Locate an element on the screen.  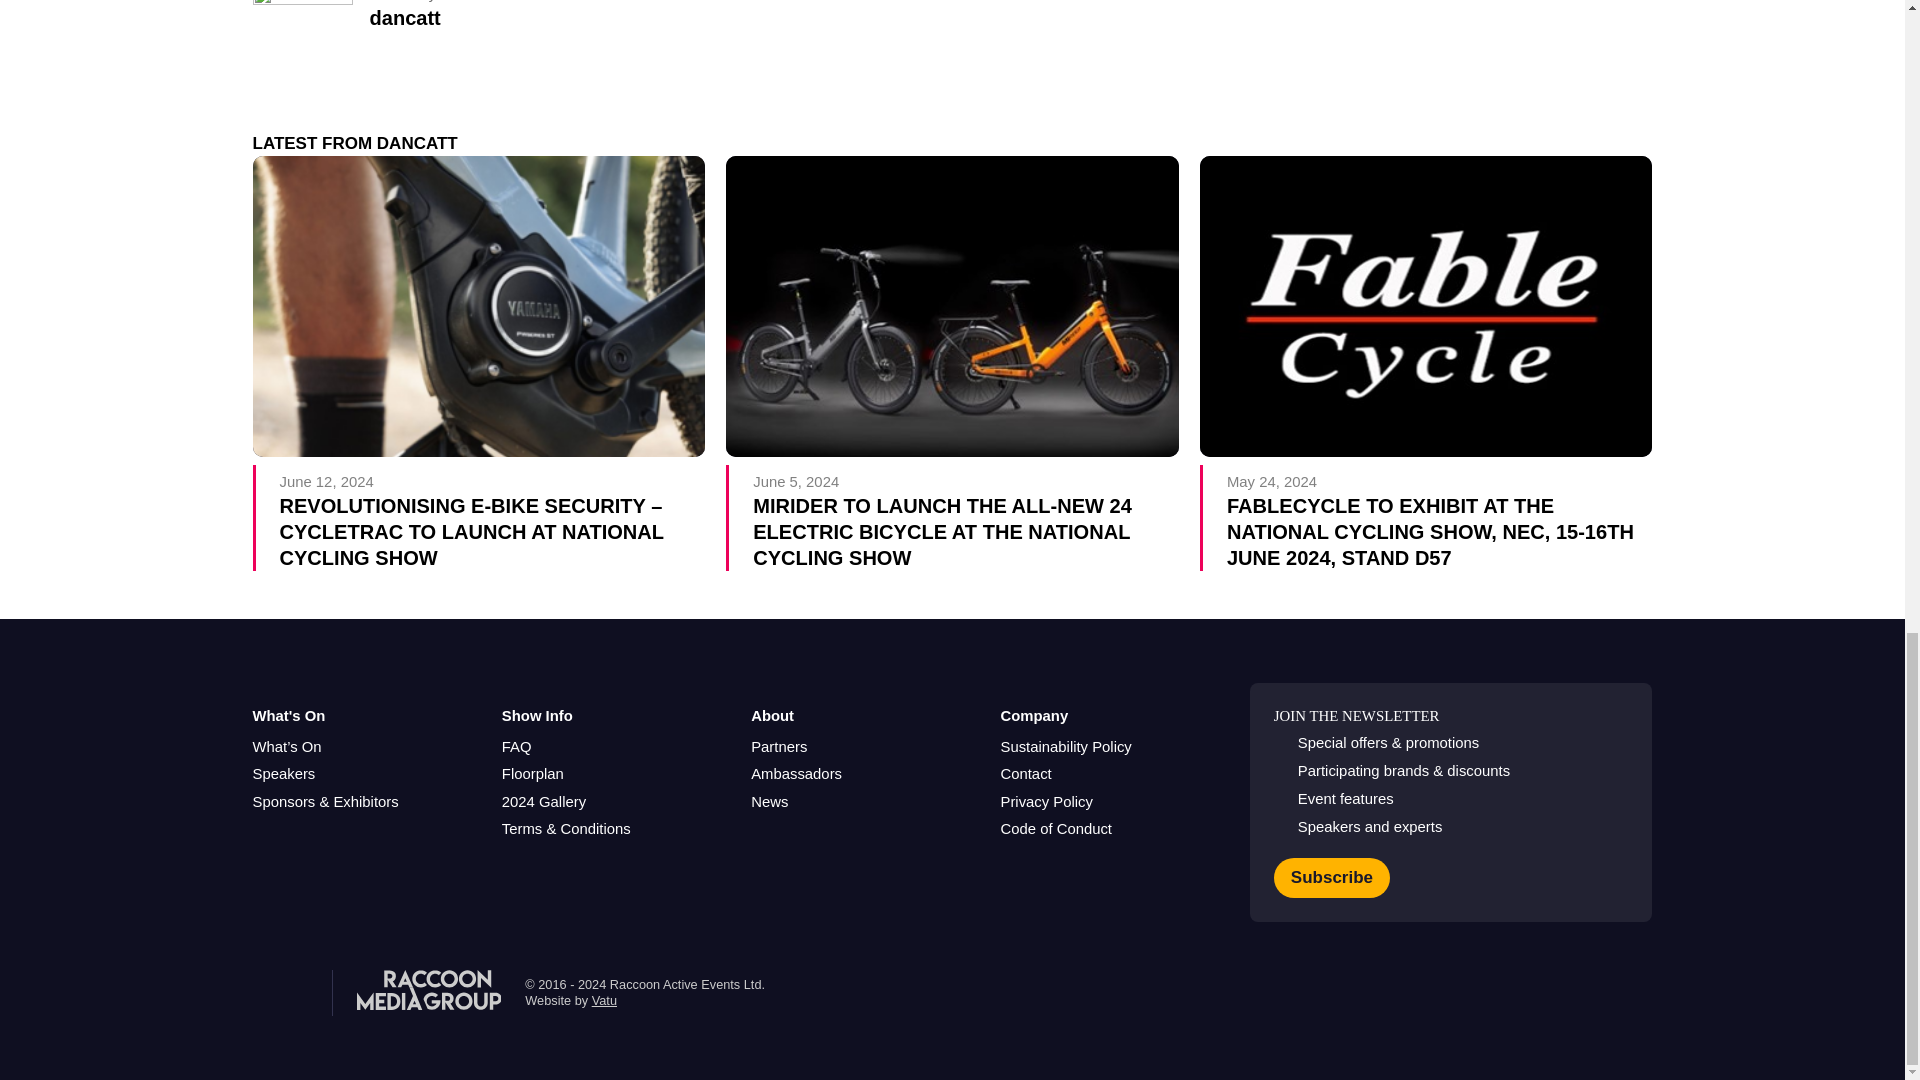
Contact is located at coordinates (1025, 774).